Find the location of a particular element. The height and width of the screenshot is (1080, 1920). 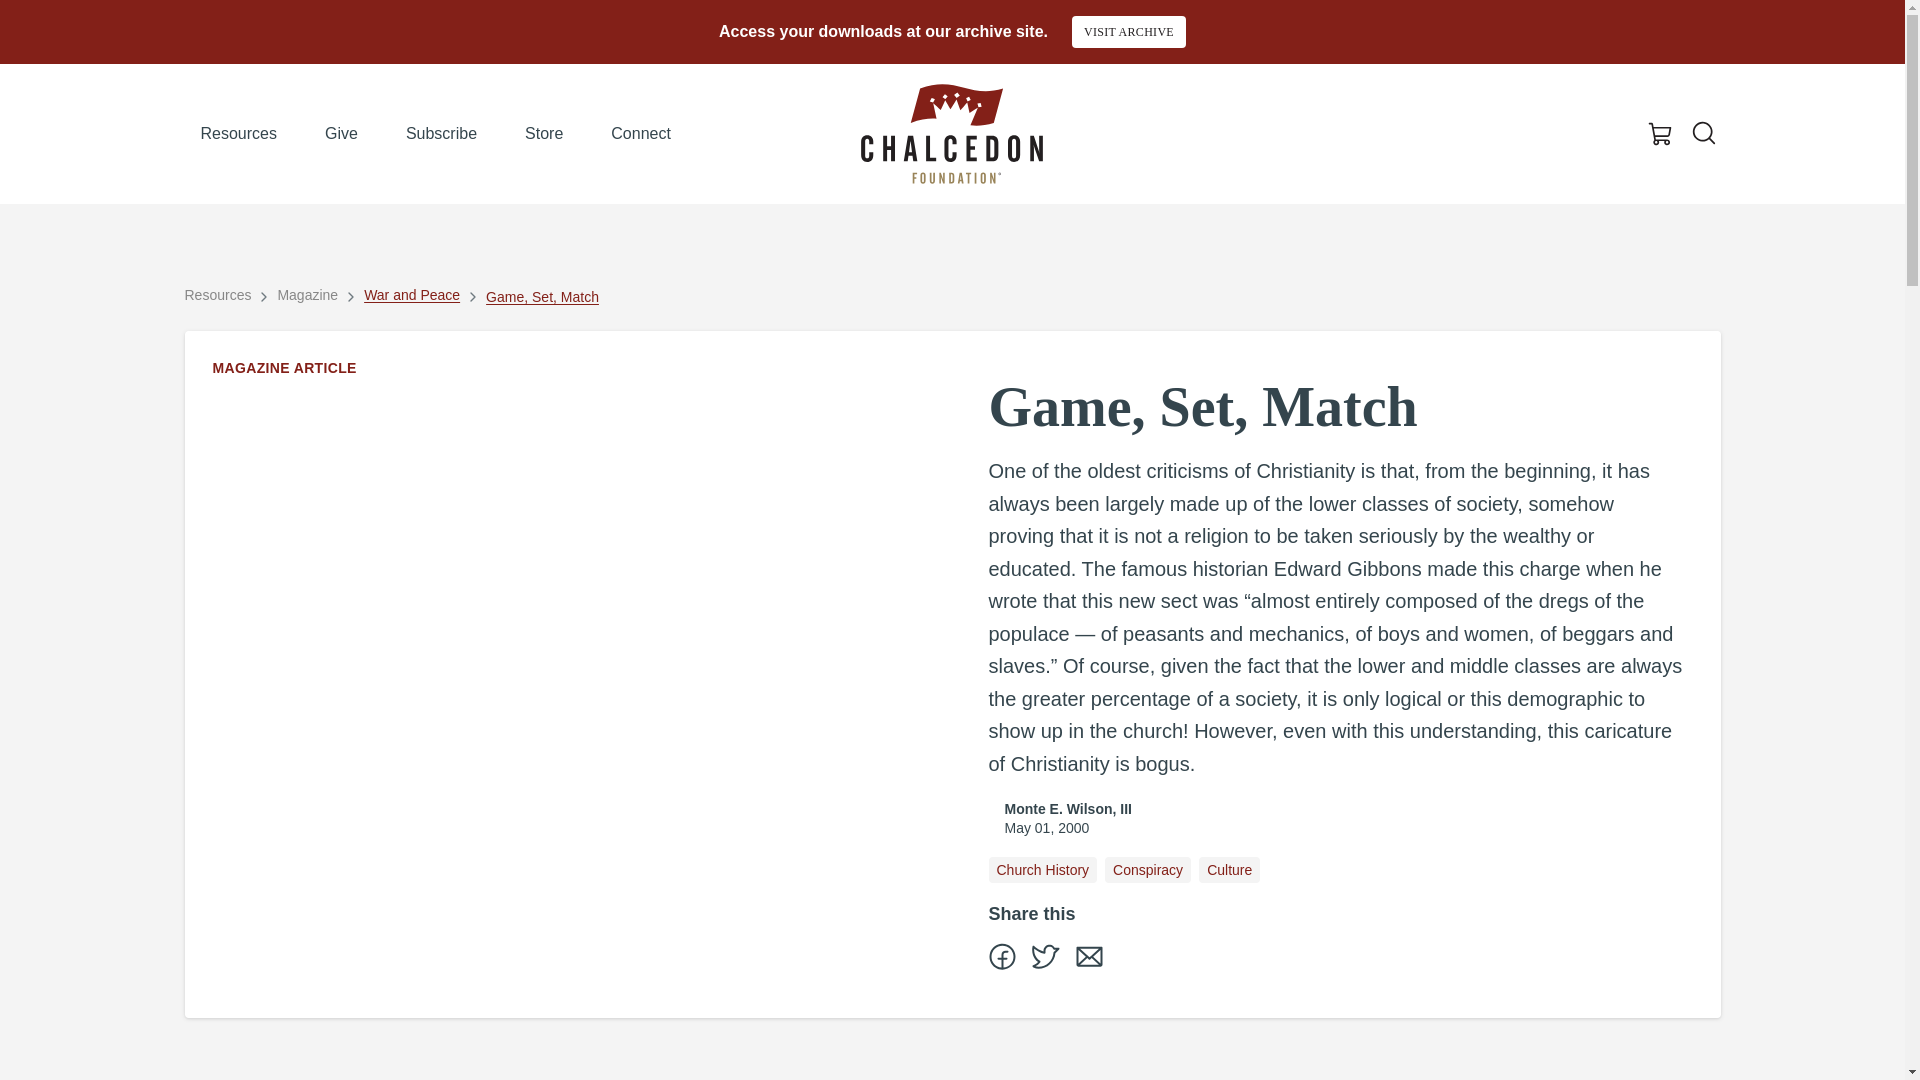

Church History is located at coordinates (1042, 870).